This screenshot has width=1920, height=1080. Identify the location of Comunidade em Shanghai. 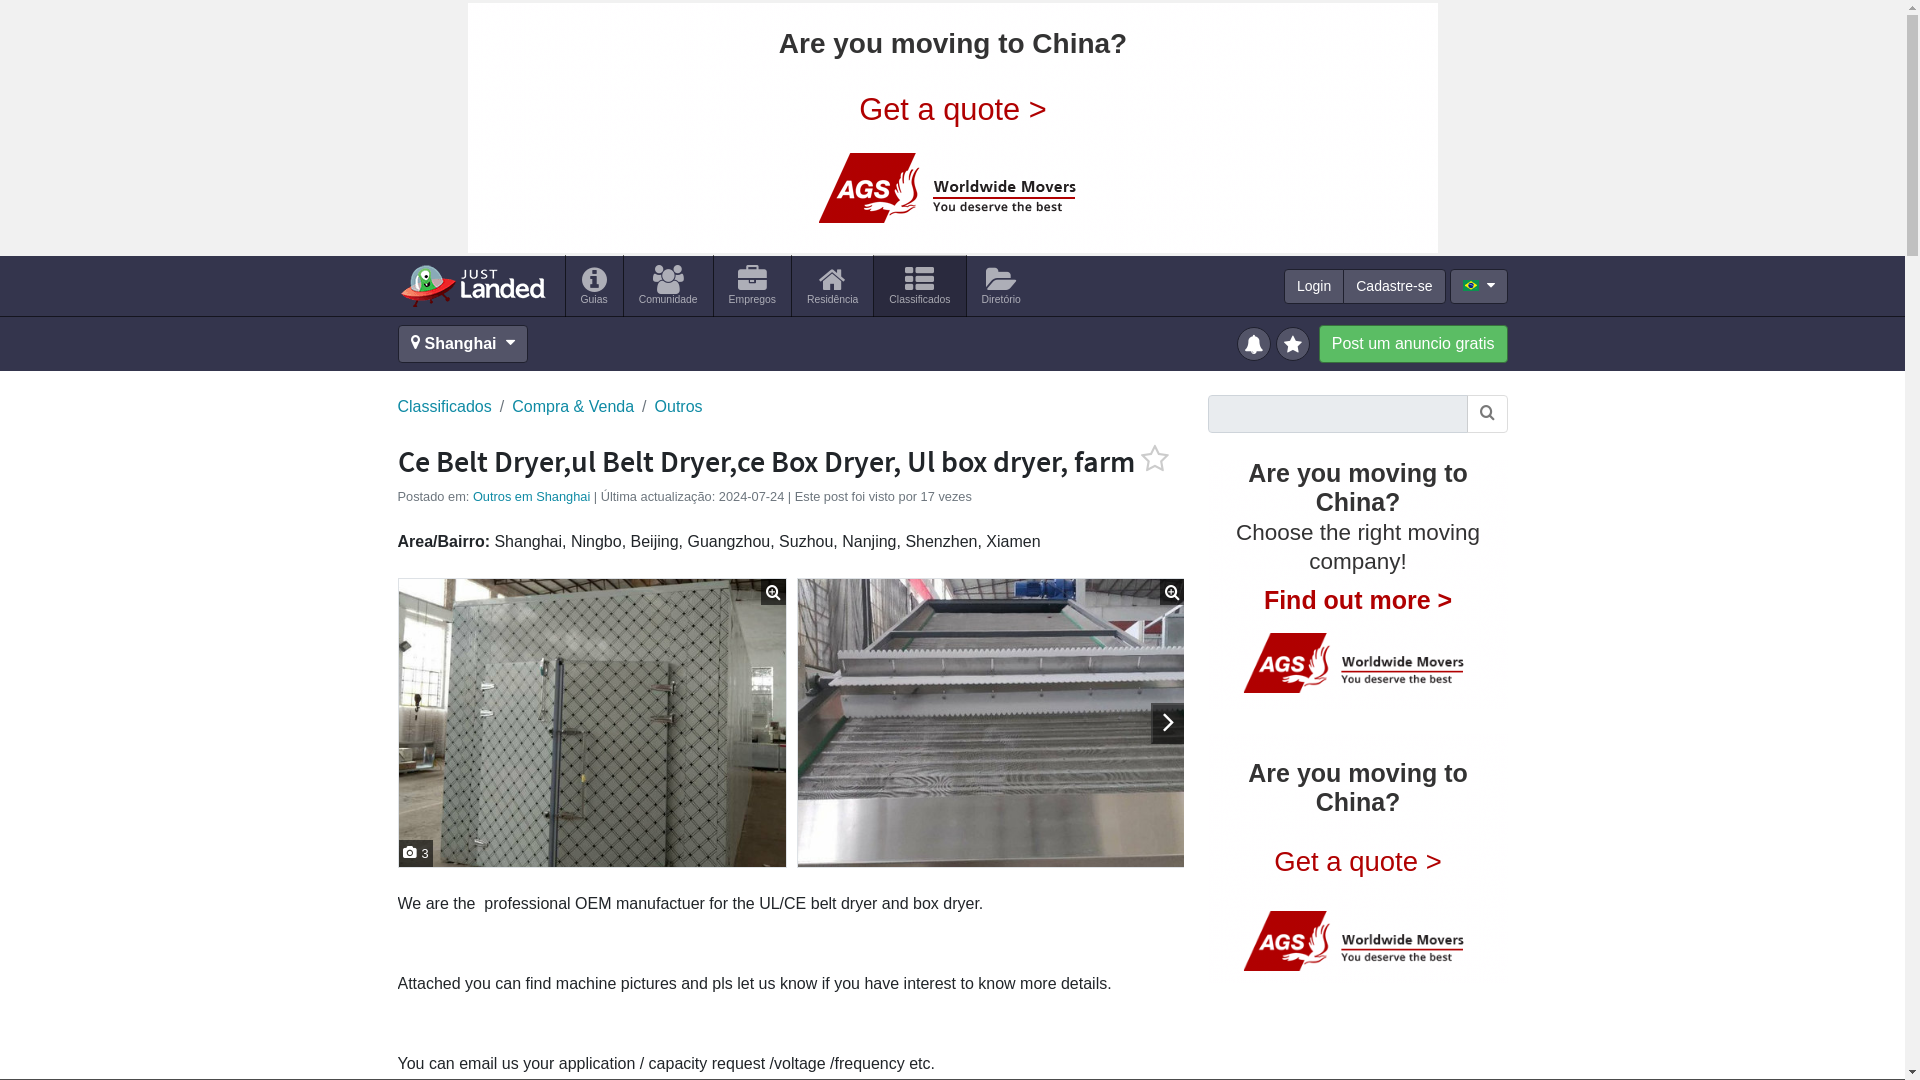
(668, 285).